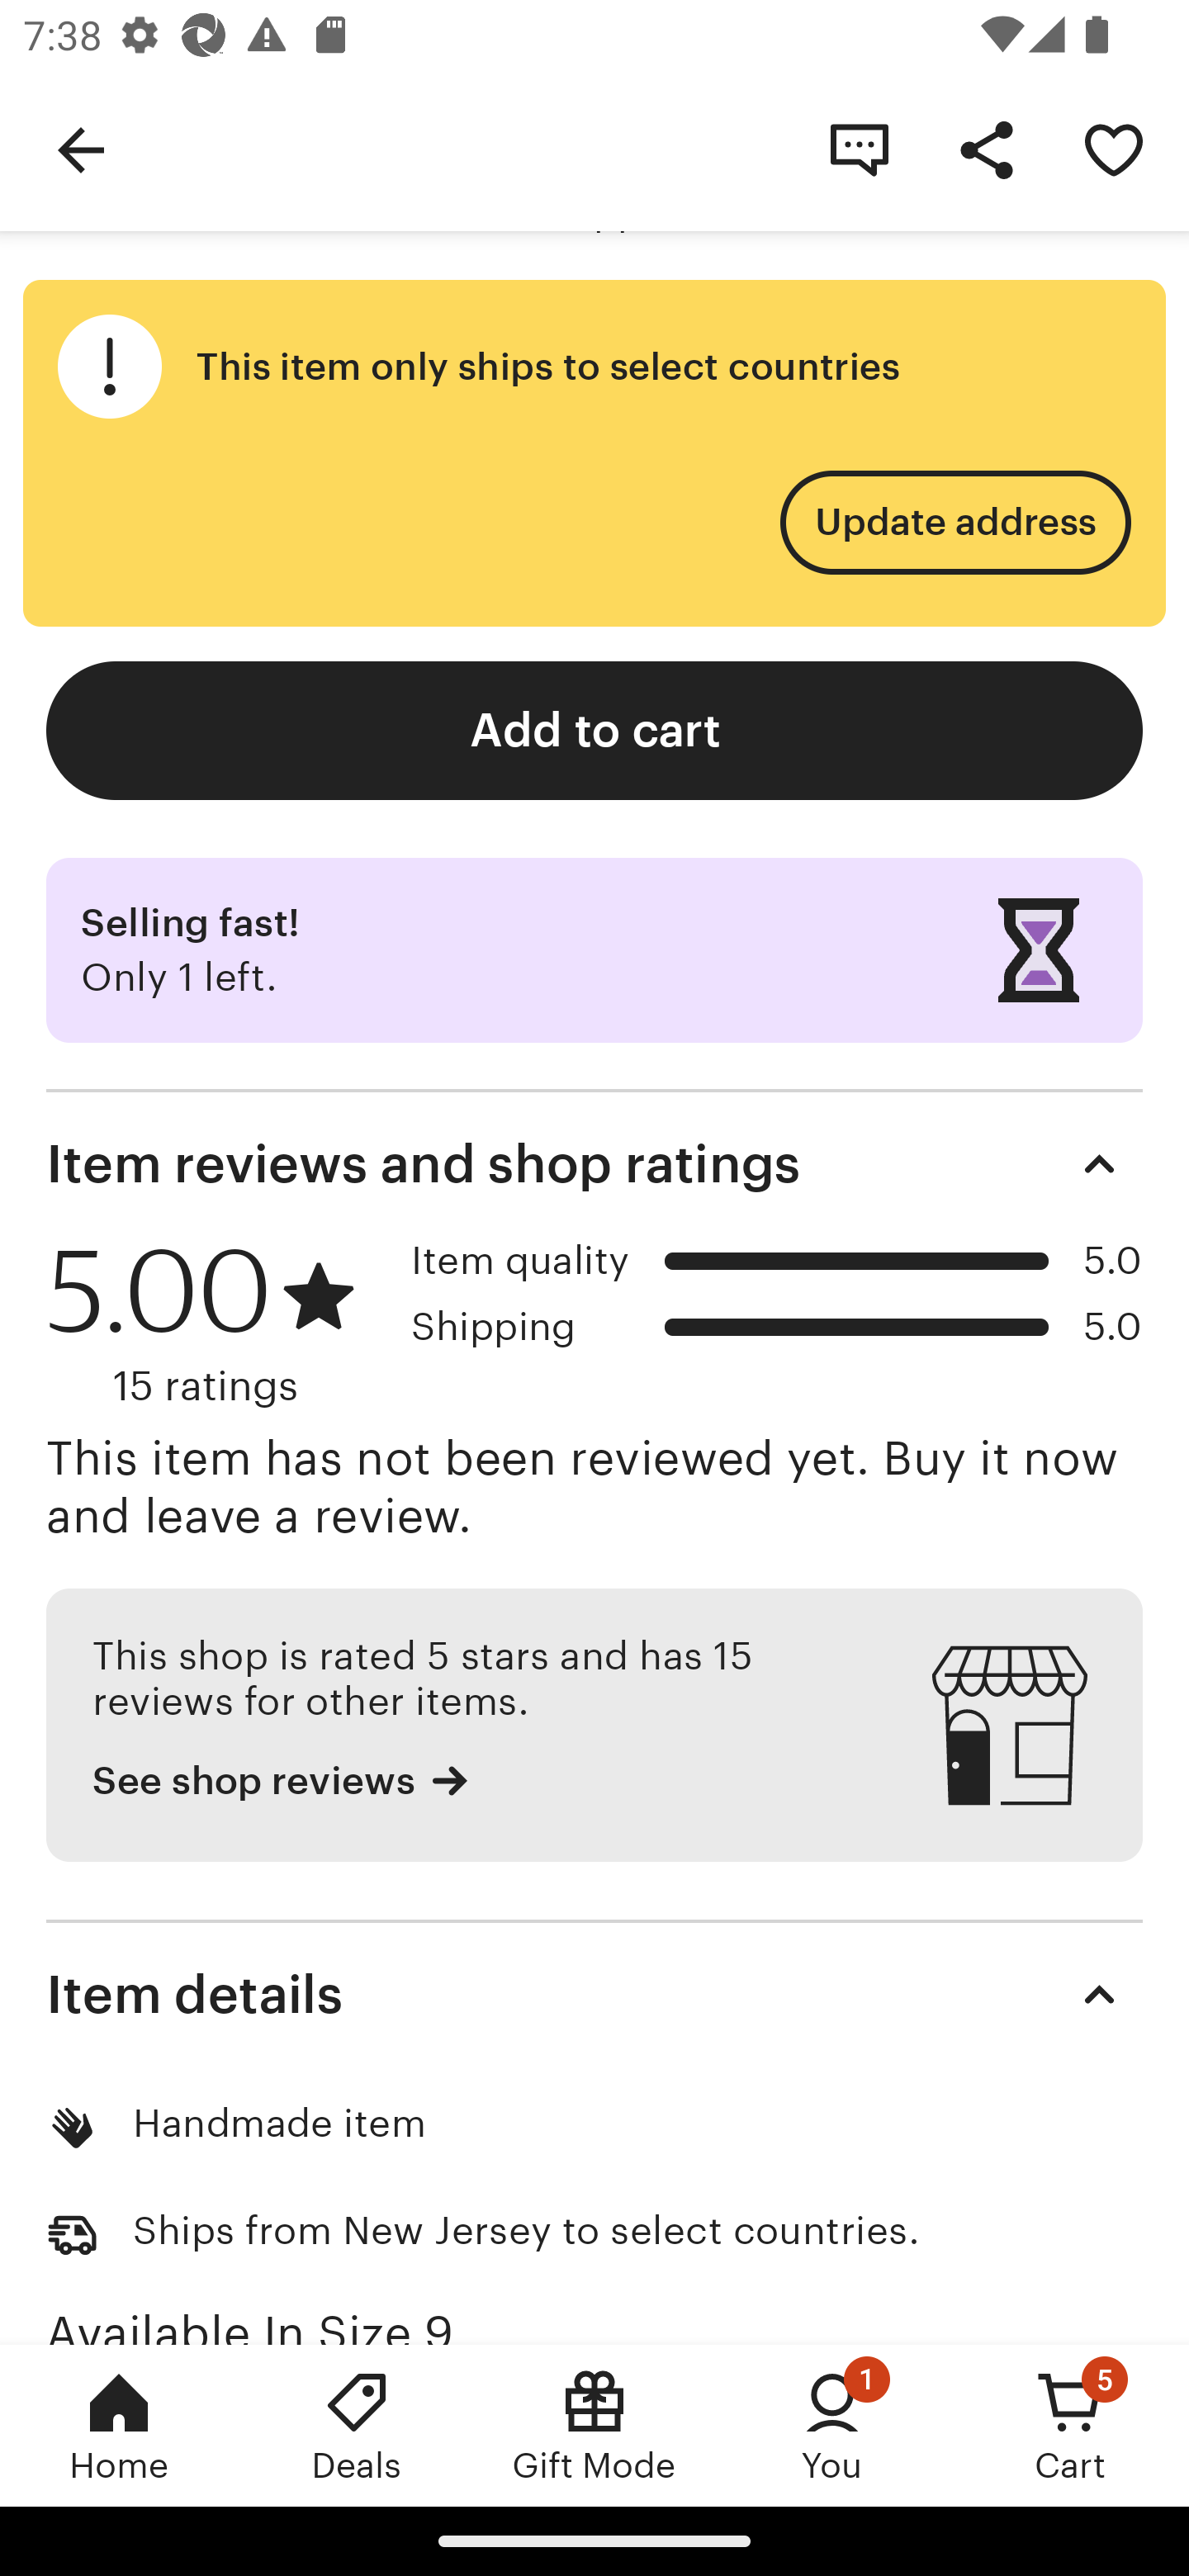 The width and height of the screenshot is (1189, 2576). What do you see at coordinates (594, 1995) in the screenshot?
I see `Item details` at bounding box center [594, 1995].